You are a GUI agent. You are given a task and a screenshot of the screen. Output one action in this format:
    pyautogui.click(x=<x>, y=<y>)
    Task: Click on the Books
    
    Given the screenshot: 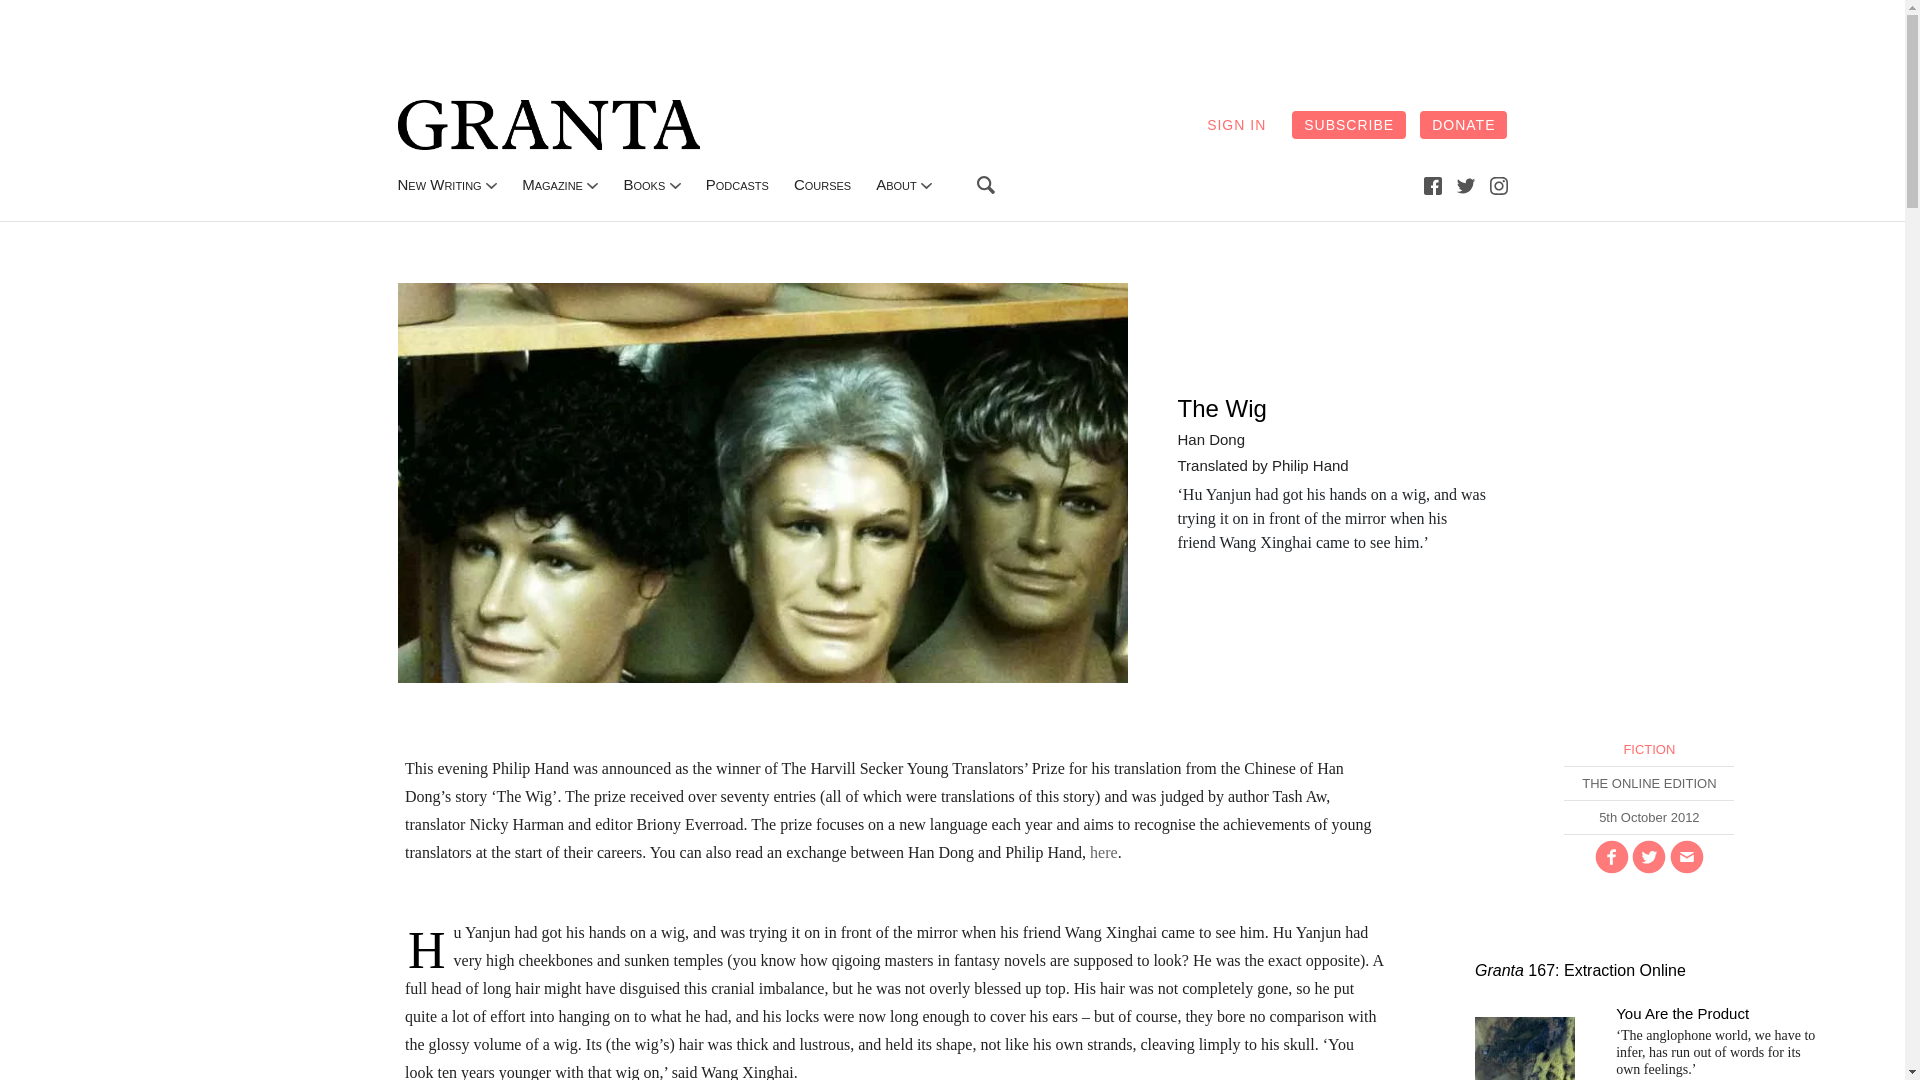 What is the action you would take?
    pyautogui.click(x=643, y=184)
    